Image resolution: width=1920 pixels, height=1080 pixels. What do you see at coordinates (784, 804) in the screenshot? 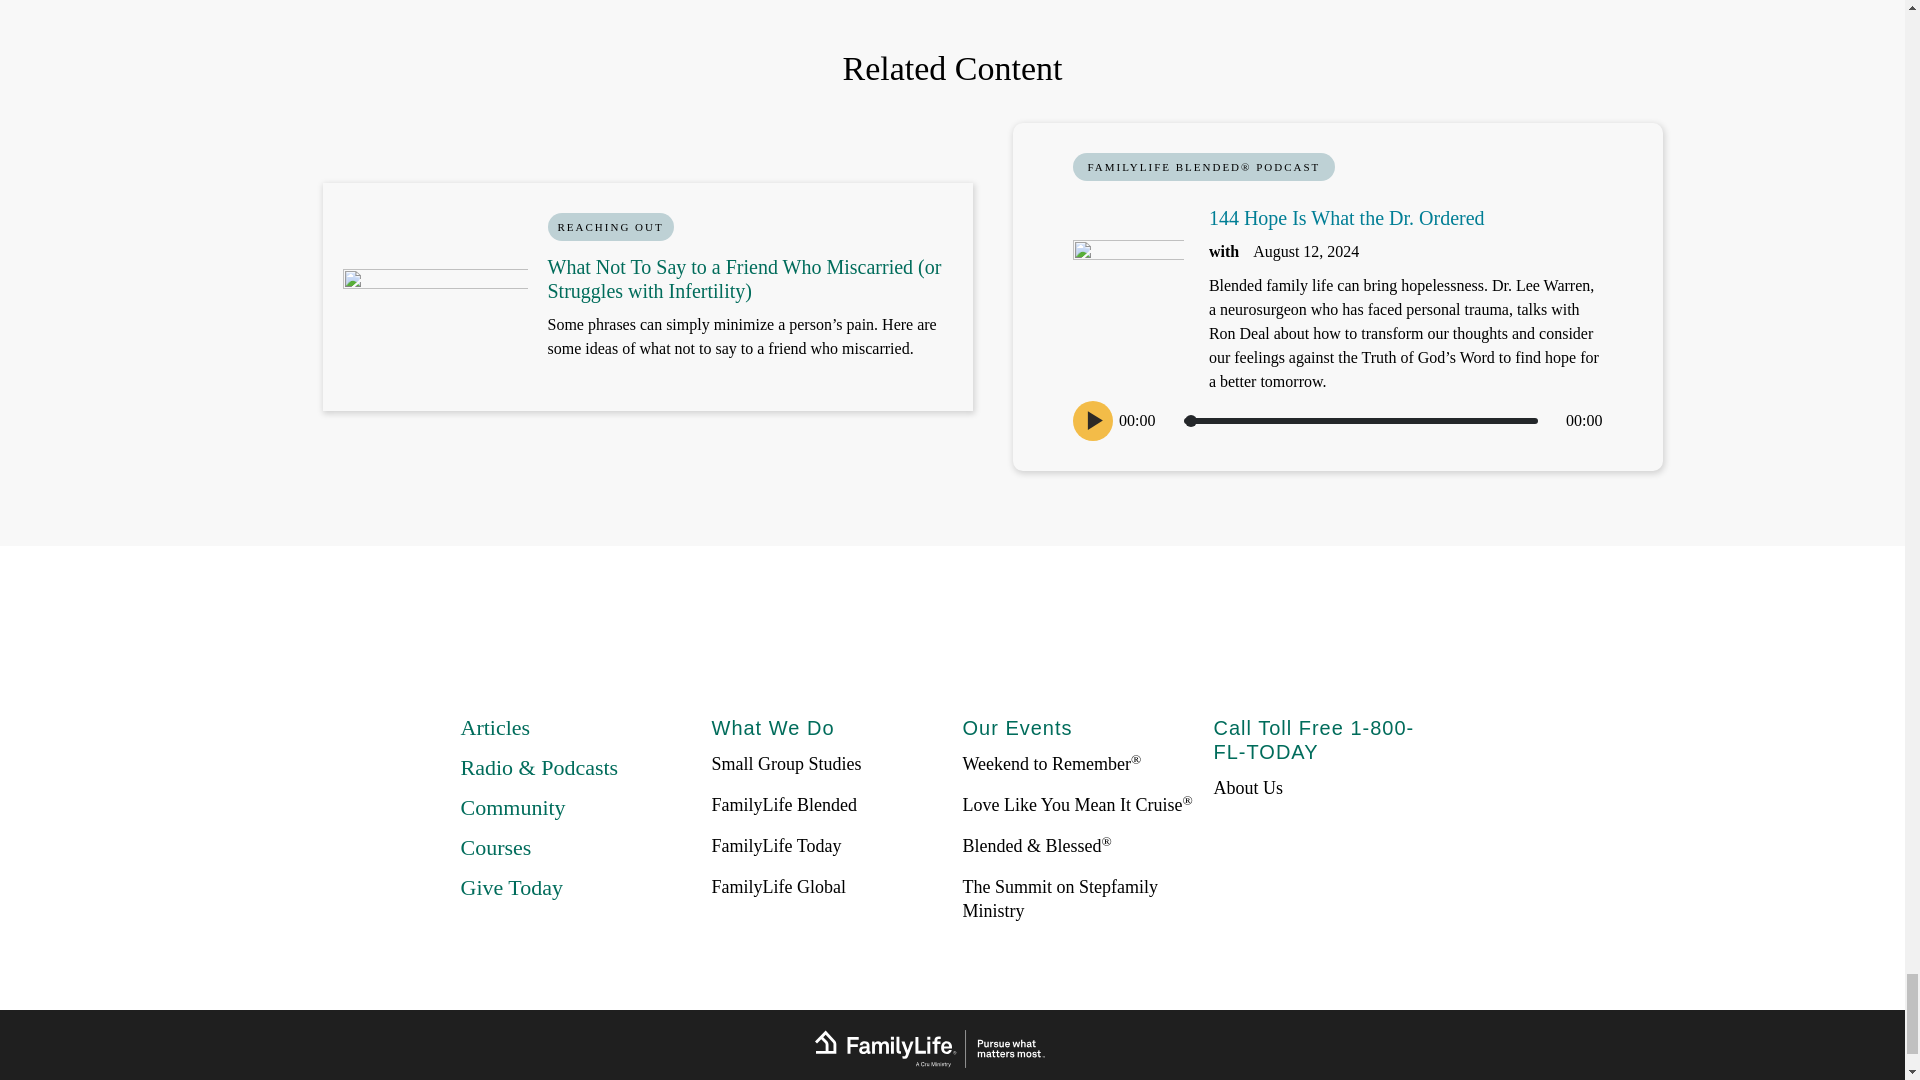
I see `FamilyLife Blended` at bounding box center [784, 804].